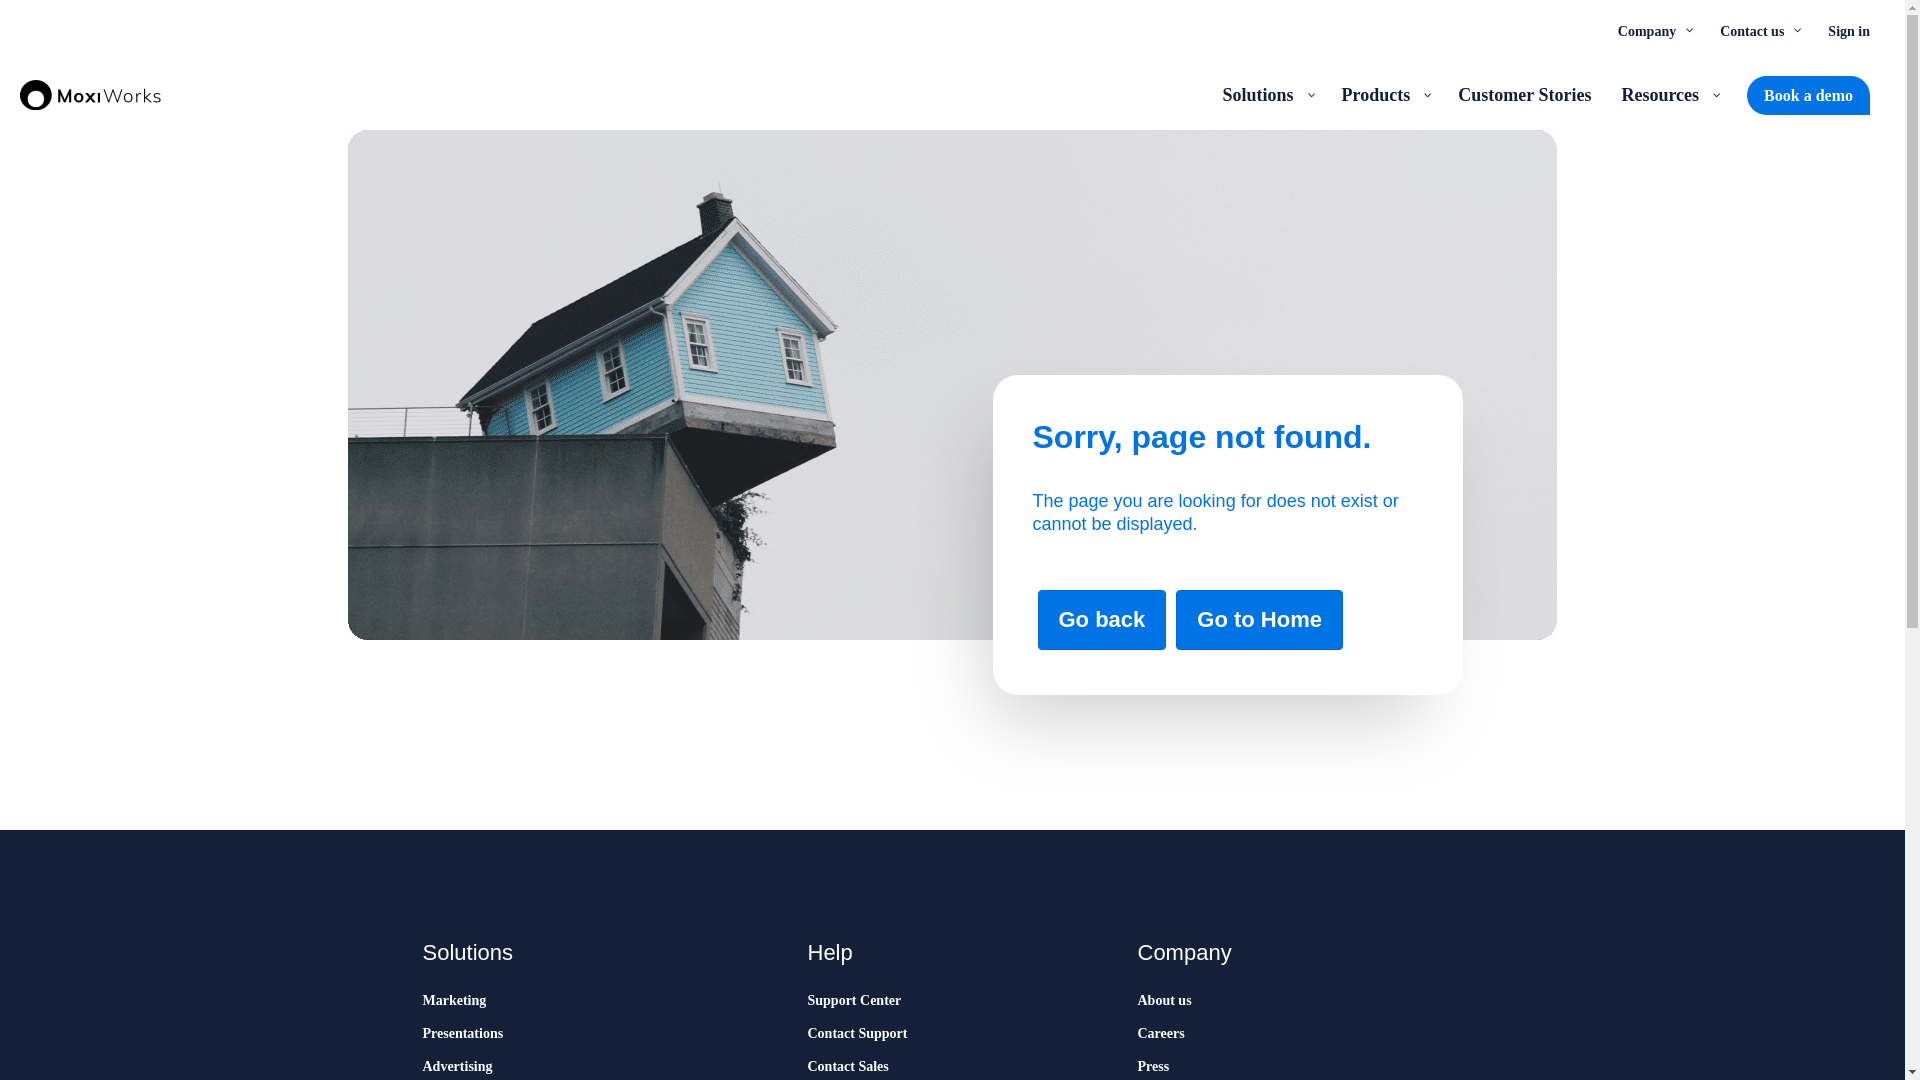 Image resolution: width=1920 pixels, height=1080 pixels. I want to click on Company, so click(1654, 30).